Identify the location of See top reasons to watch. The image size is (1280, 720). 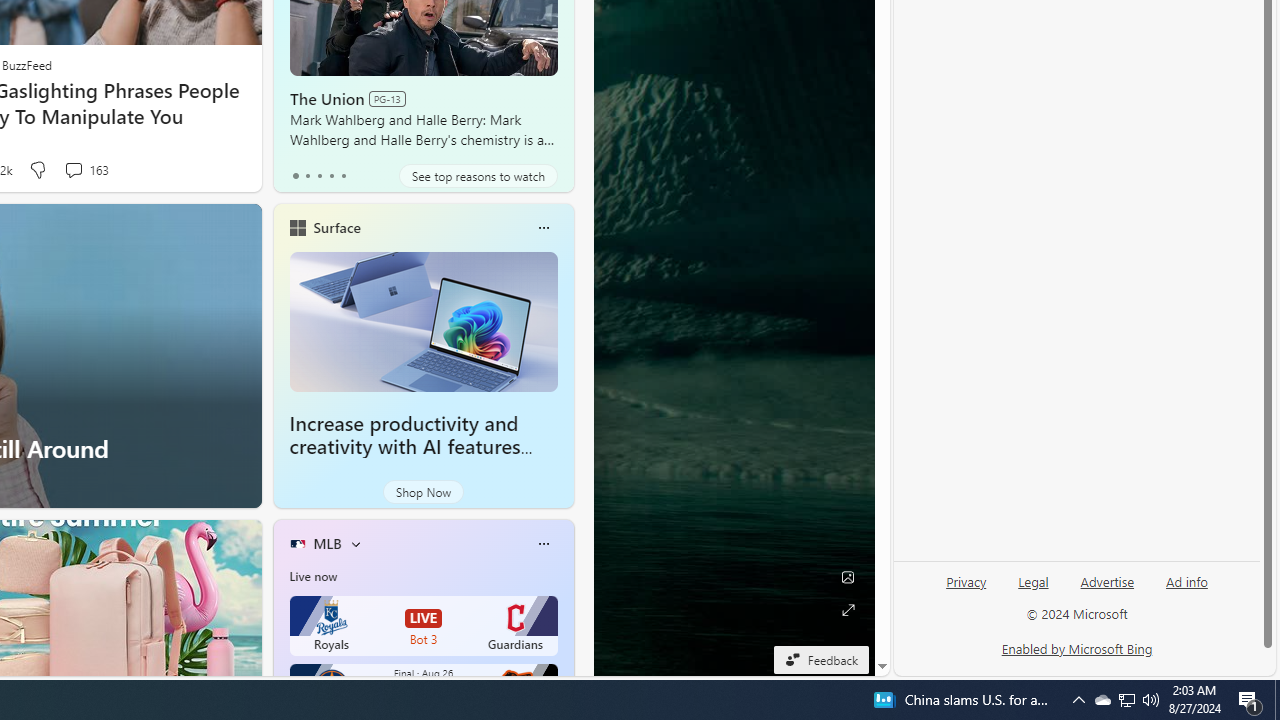
(478, 176).